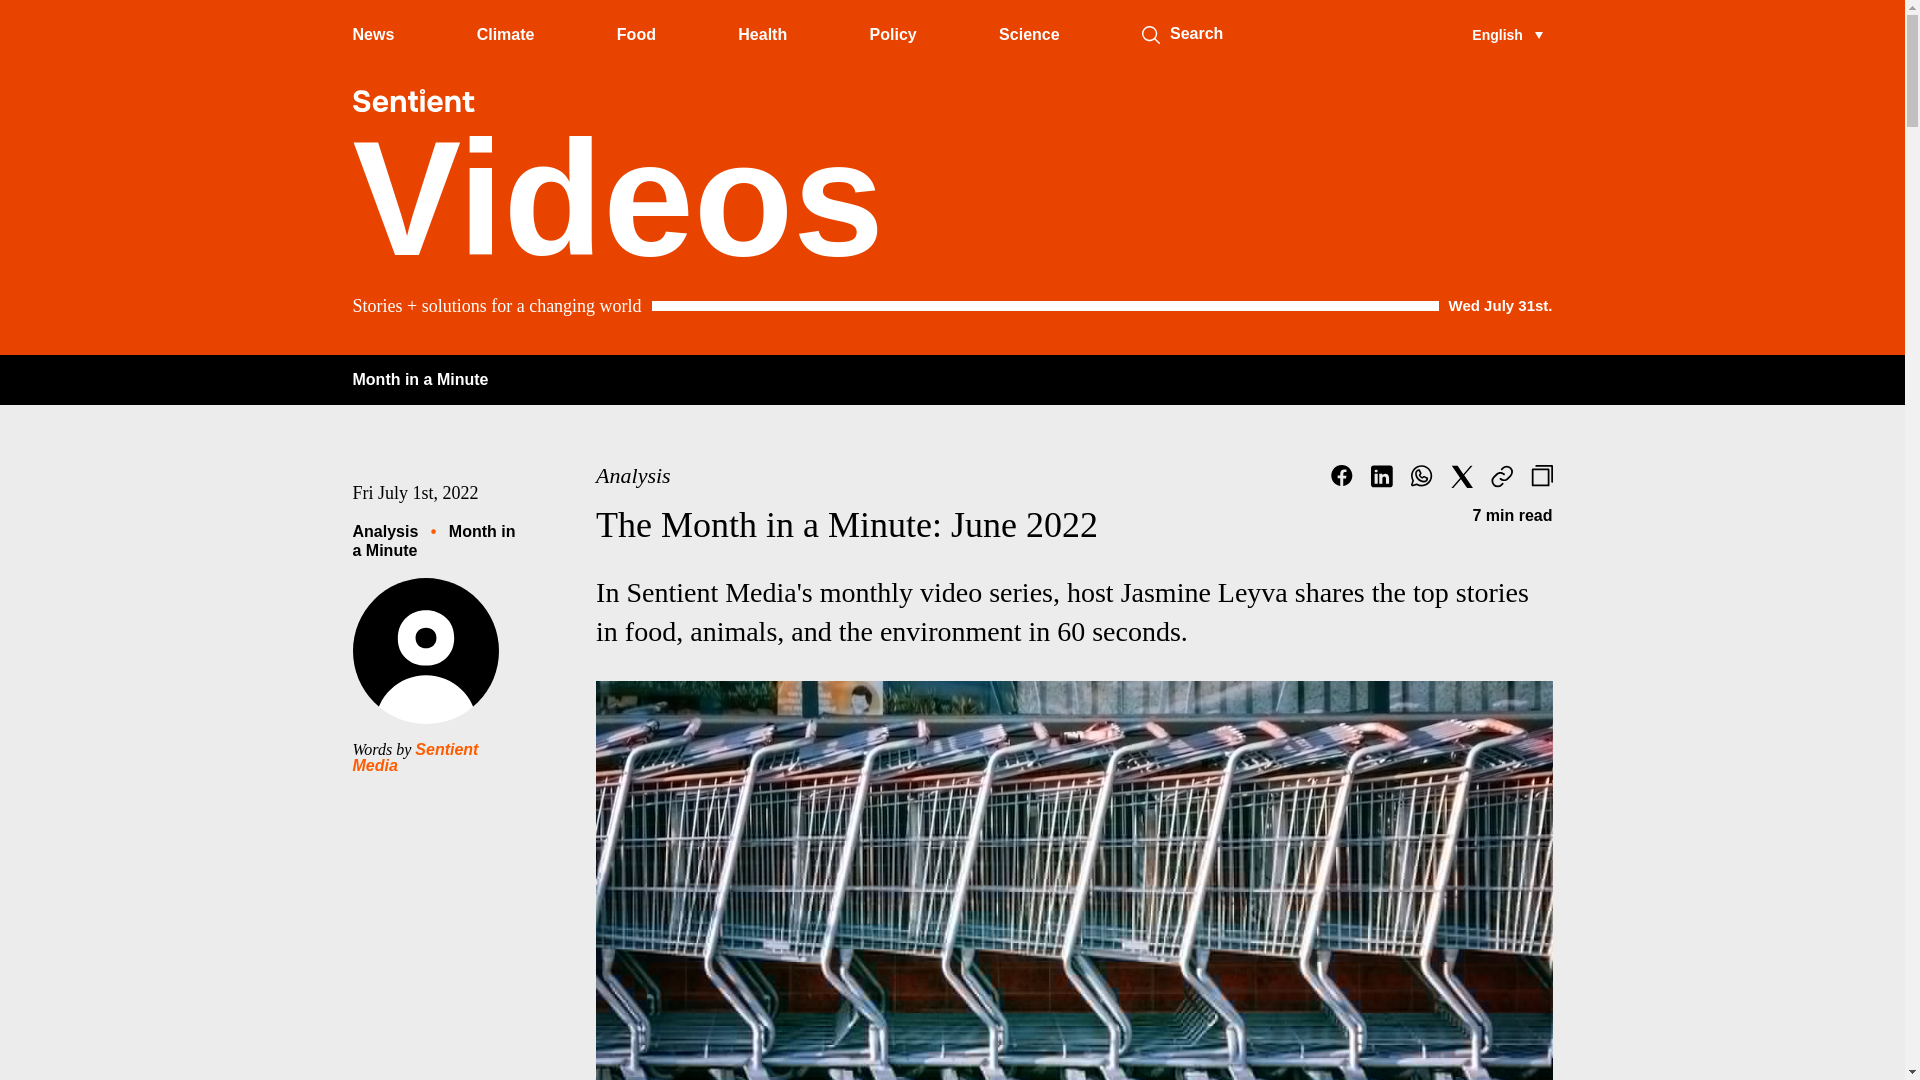 This screenshot has height=1080, width=1920. I want to click on Food, so click(636, 34).